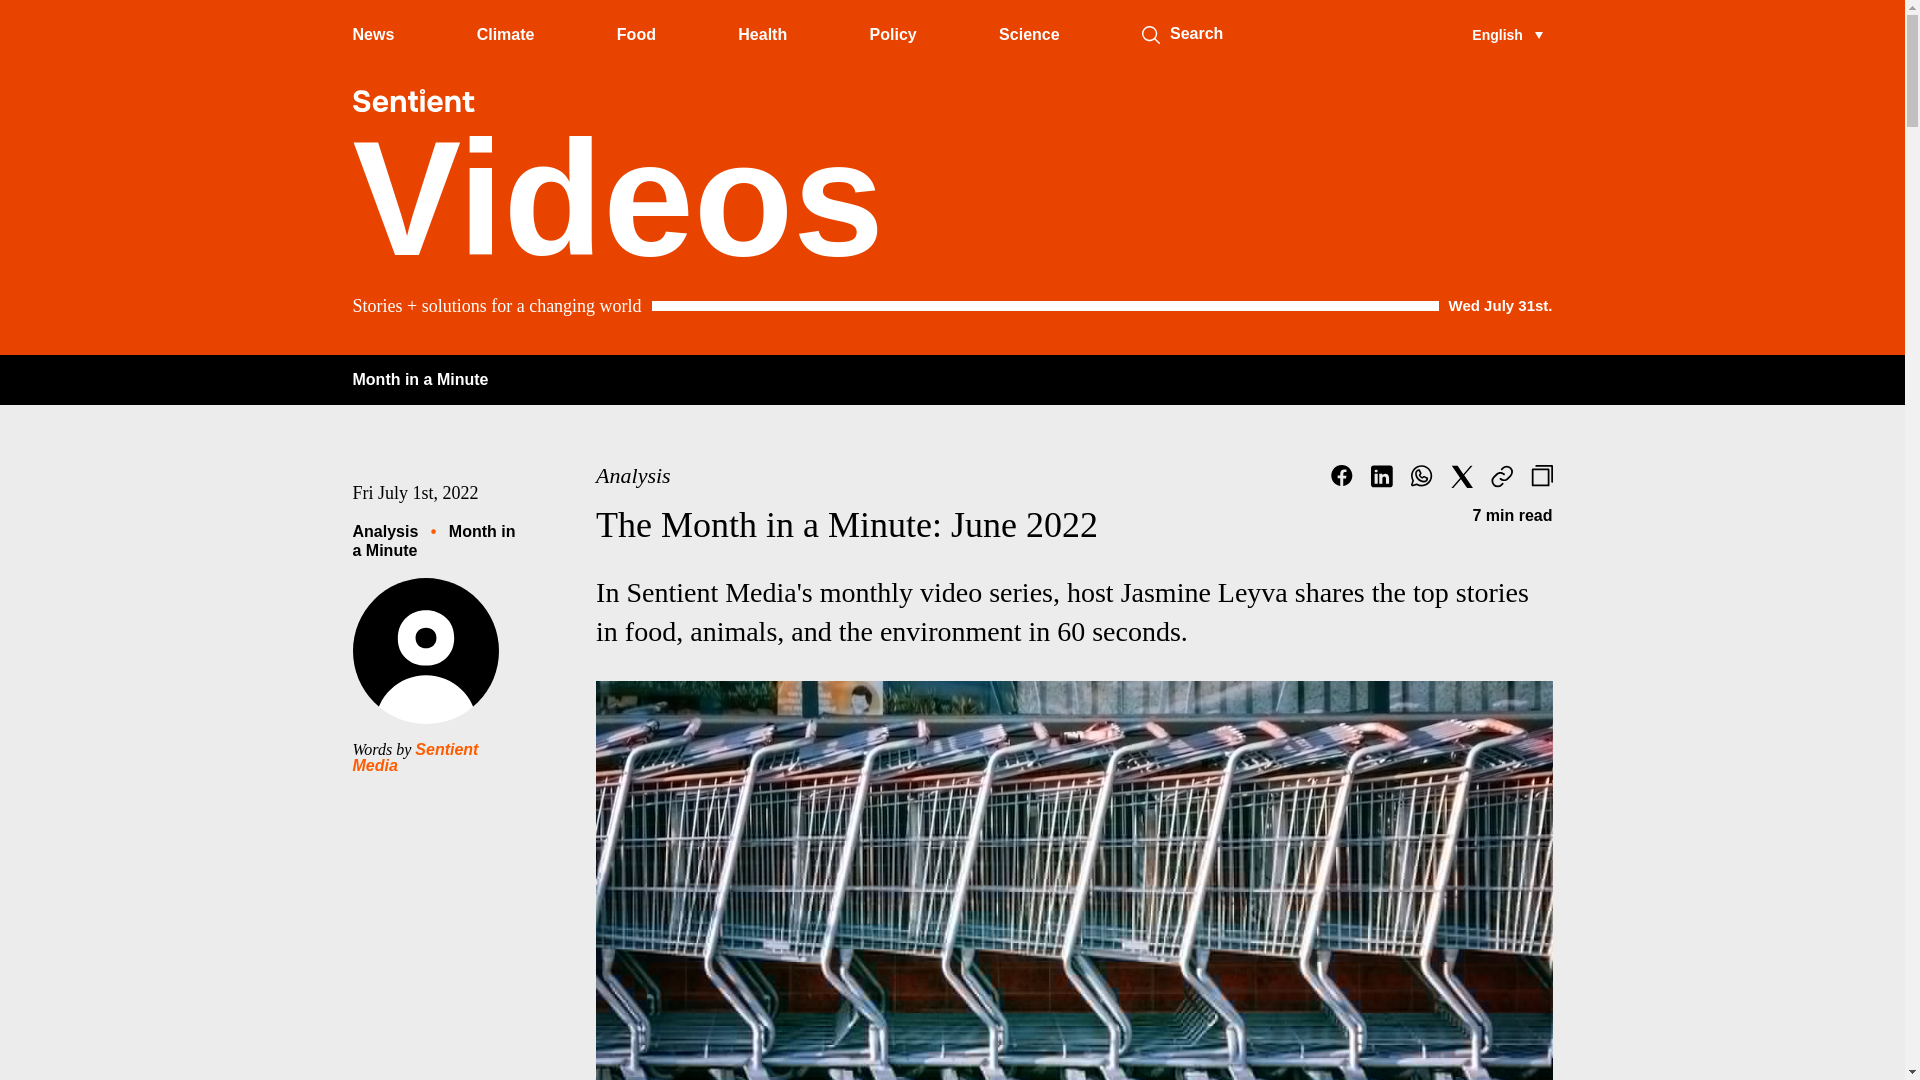 This screenshot has height=1080, width=1920. I want to click on Food, so click(636, 34).